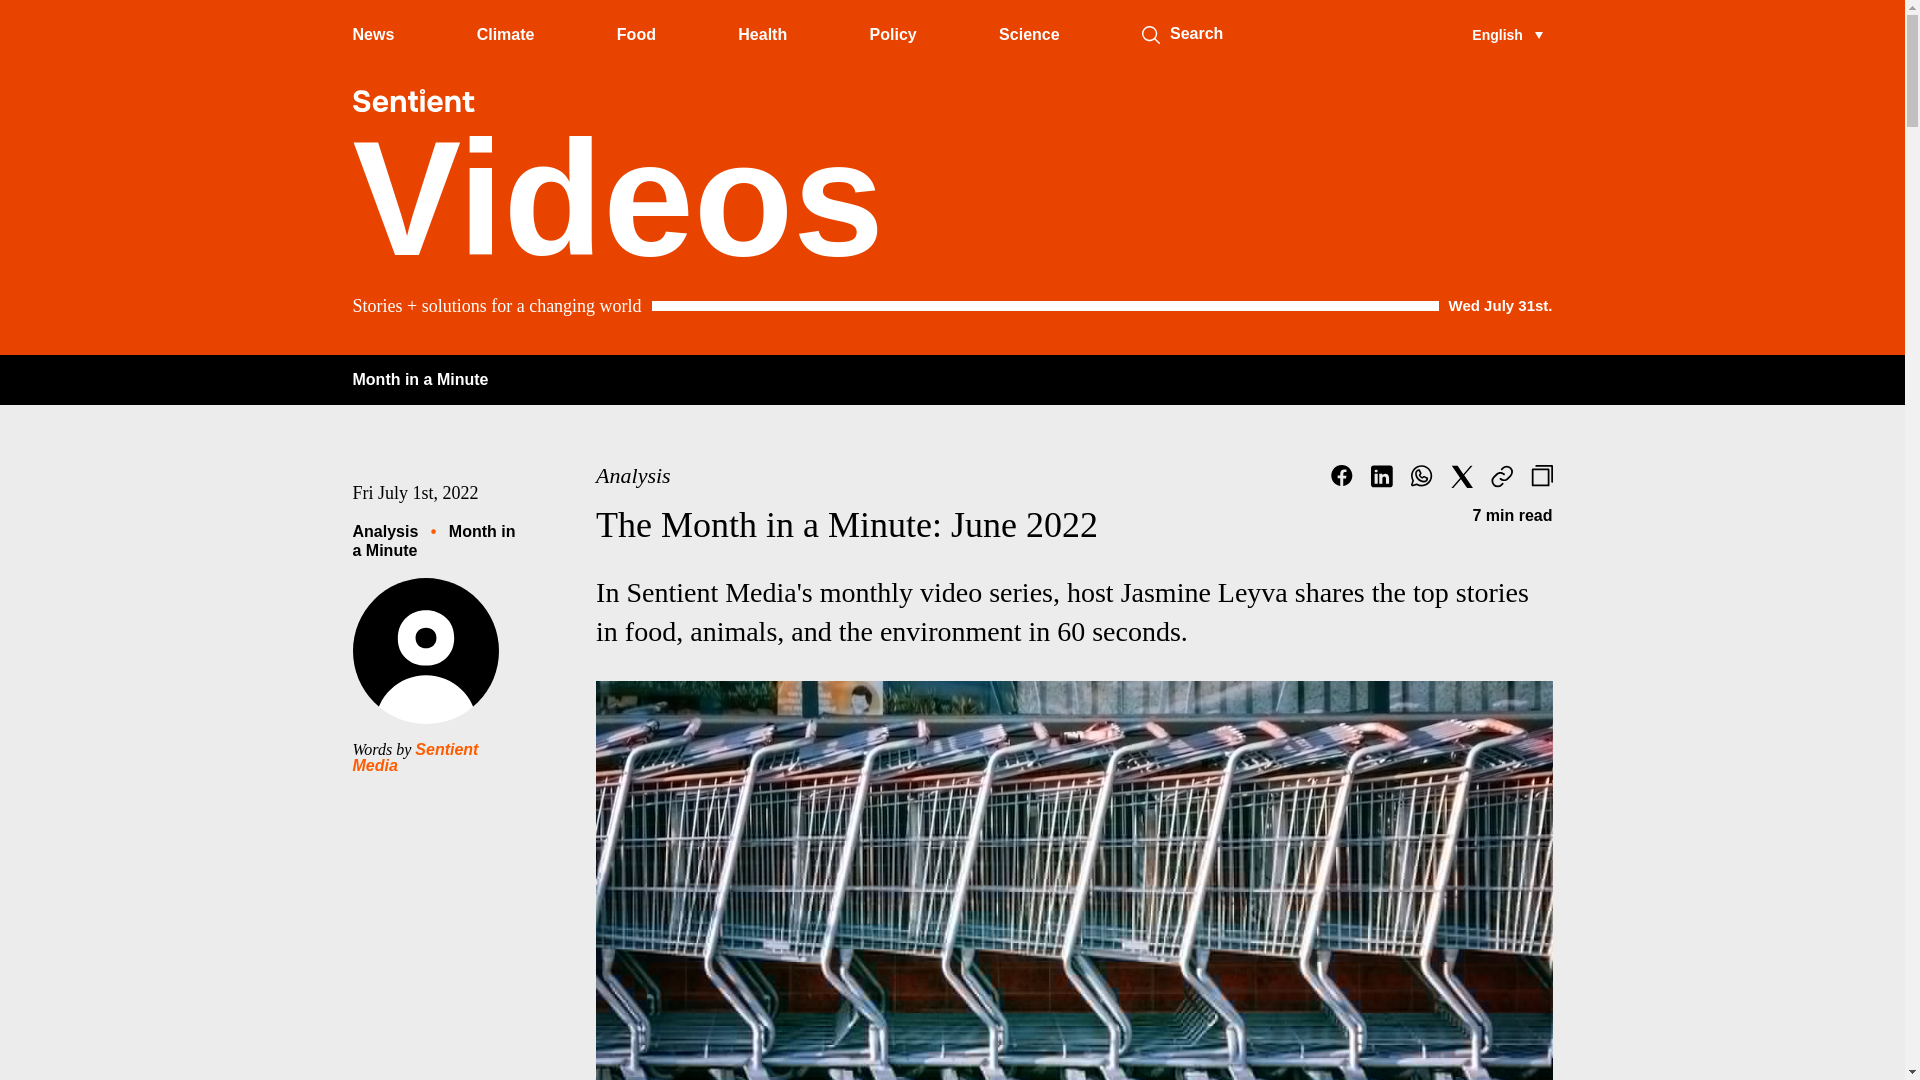 This screenshot has height=1080, width=1920. I want to click on Food, so click(636, 34).